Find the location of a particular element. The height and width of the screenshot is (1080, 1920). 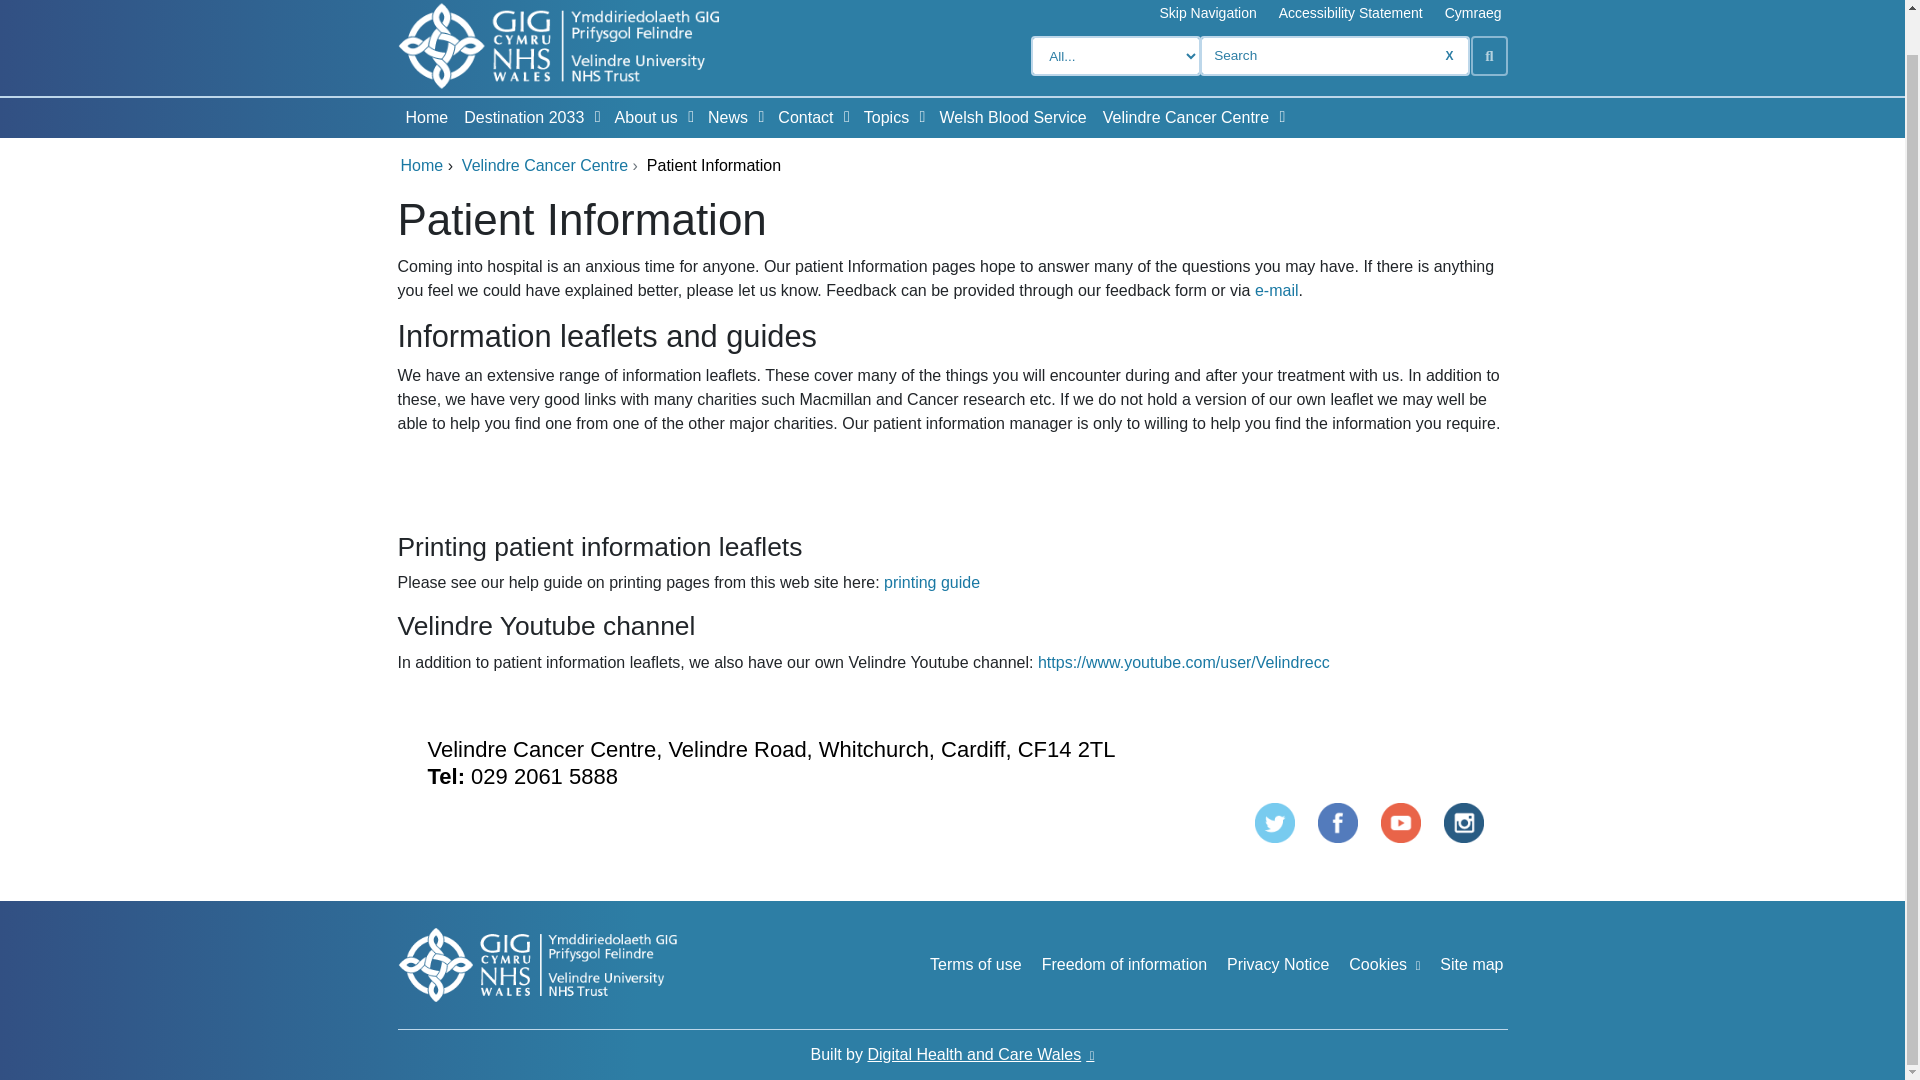

Show Submenu For Destination 2033 is located at coordinates (598, 117).